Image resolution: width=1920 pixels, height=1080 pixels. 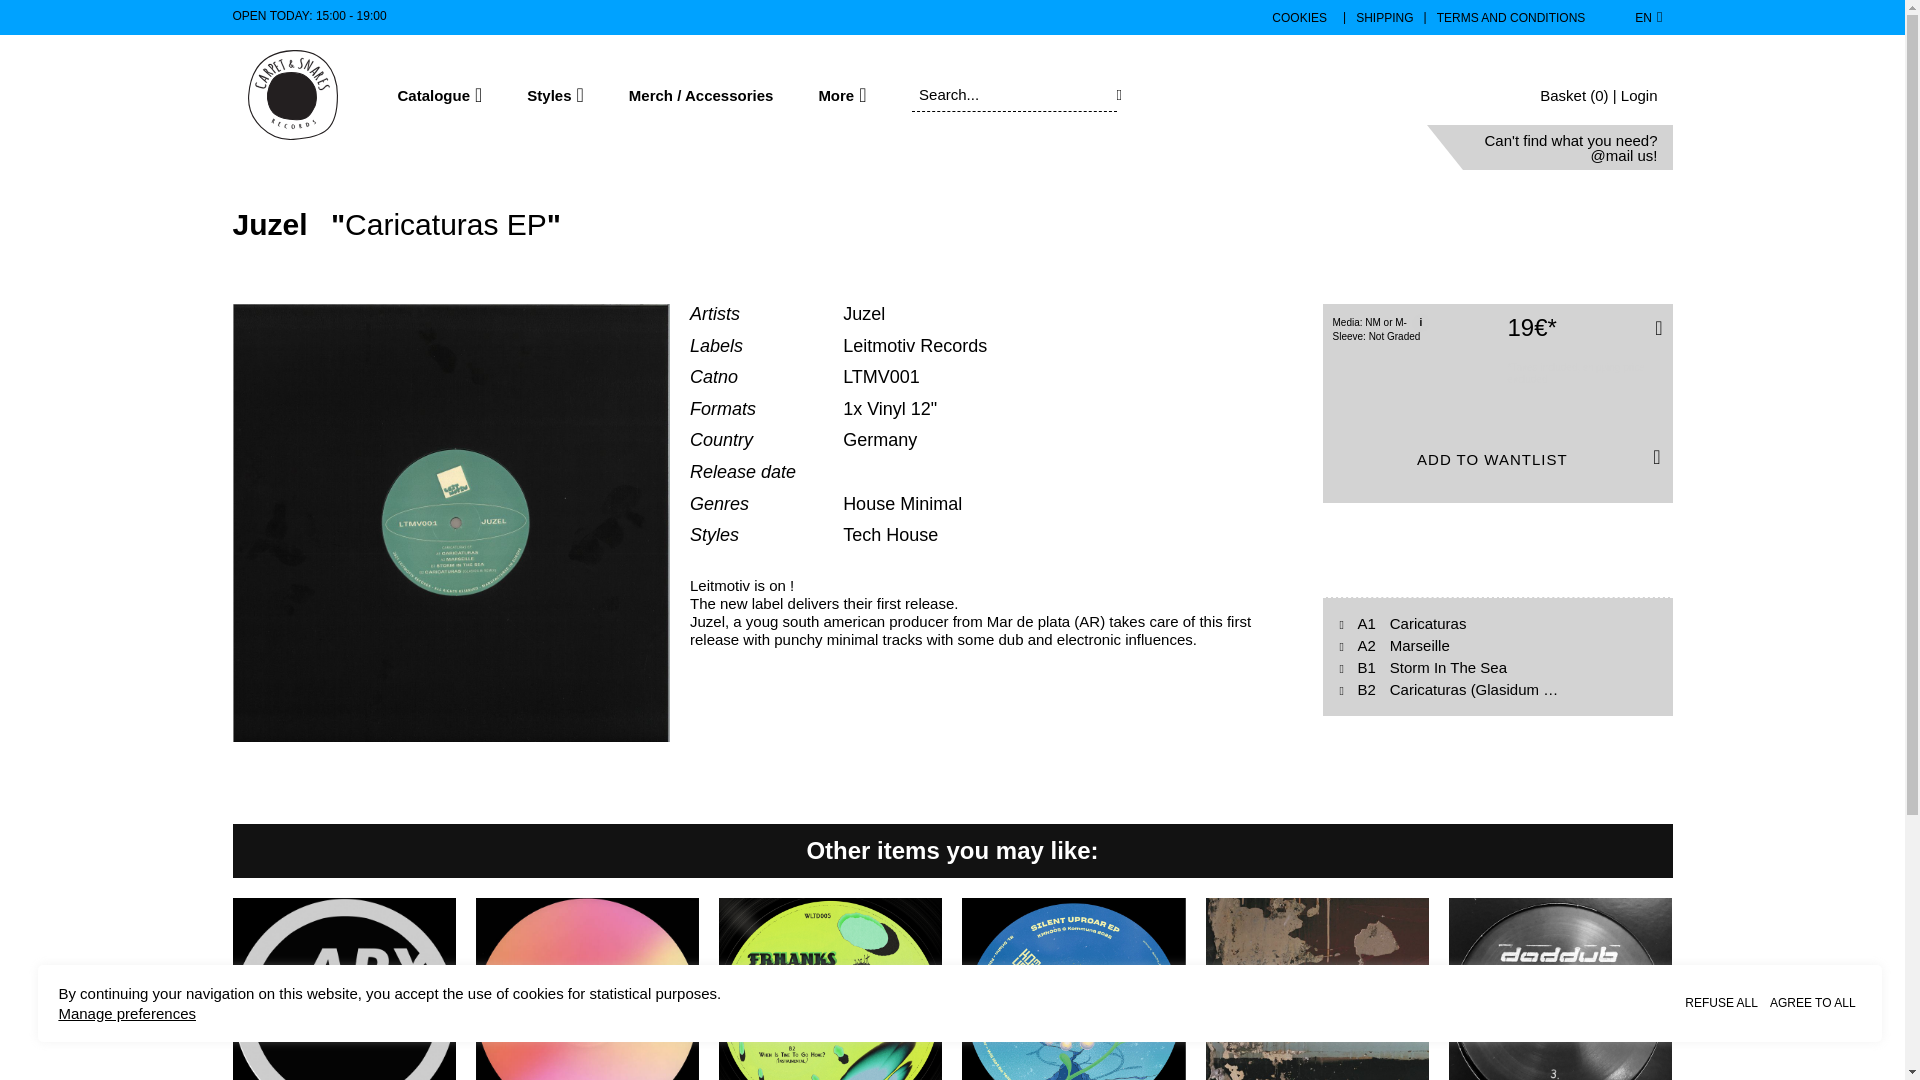 I want to click on Catalogue, so click(x=440, y=94).